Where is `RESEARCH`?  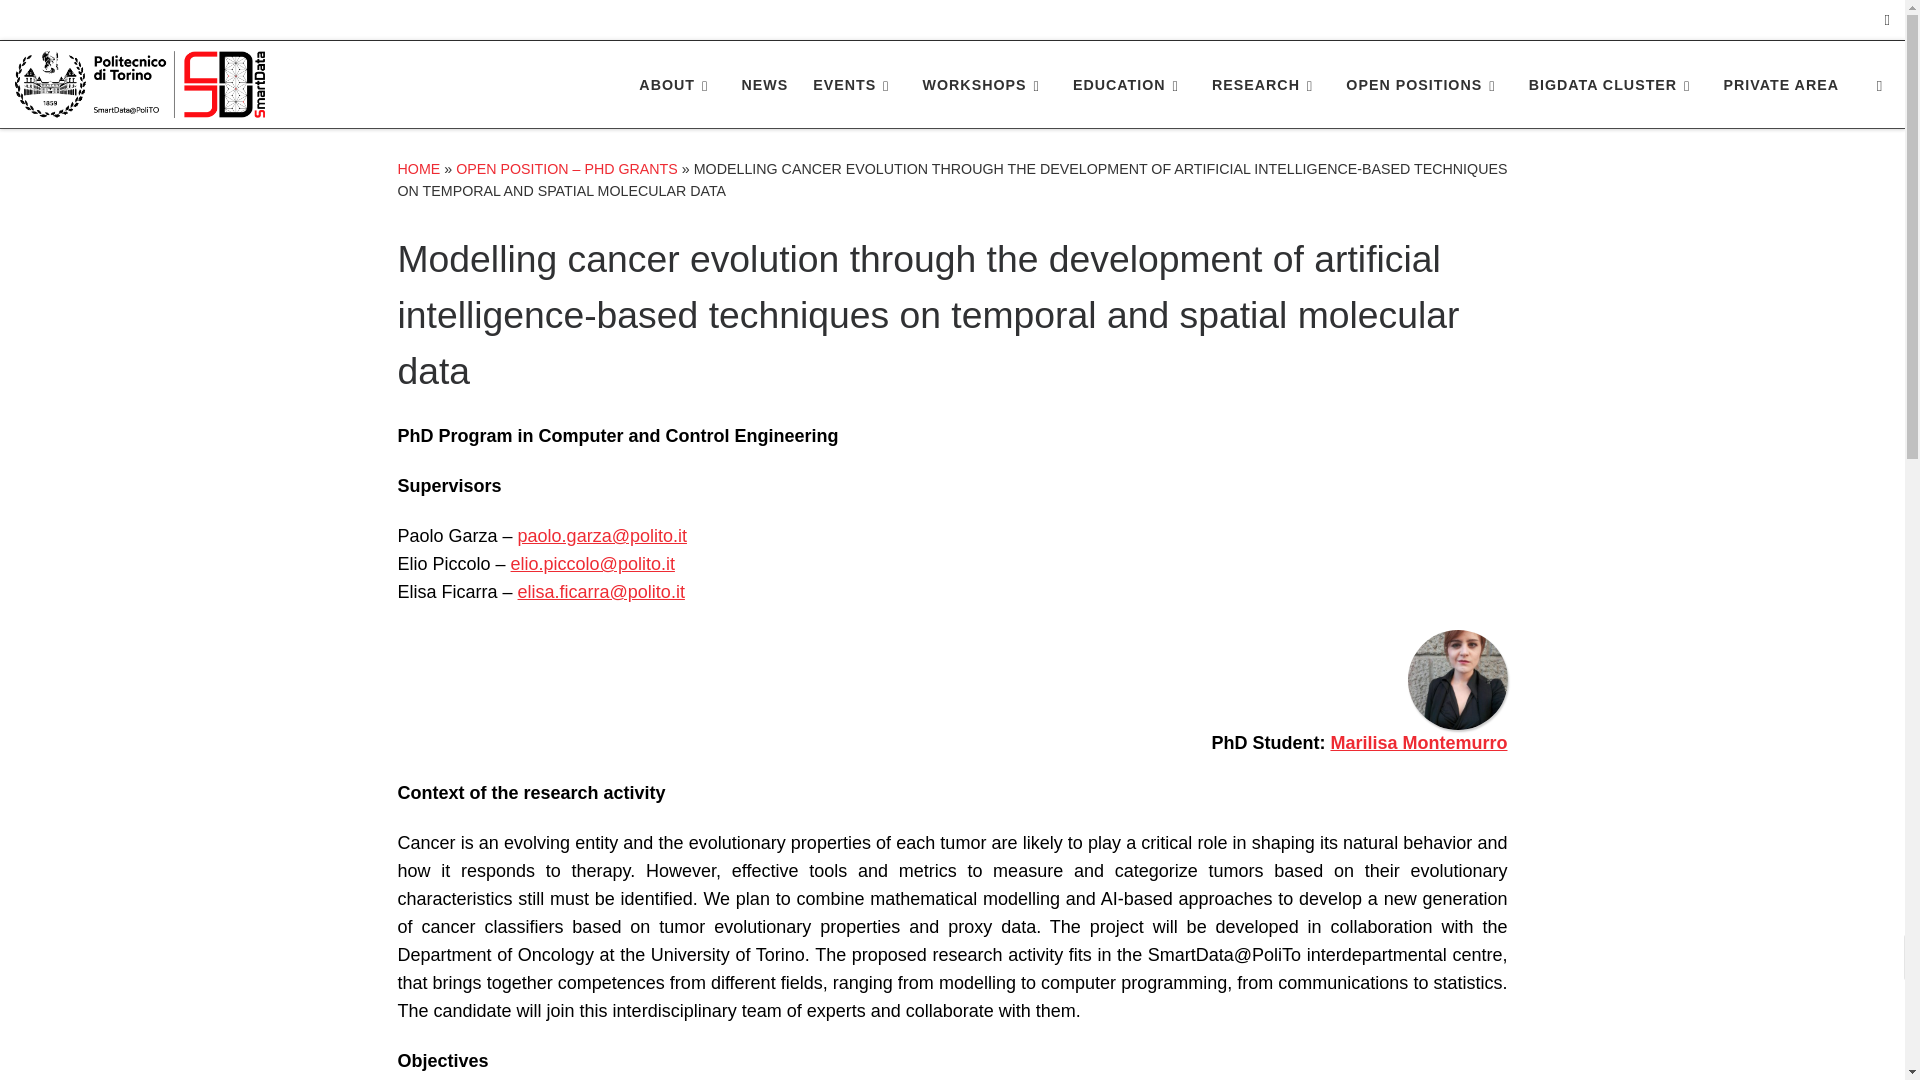 RESEARCH is located at coordinates (1266, 84).